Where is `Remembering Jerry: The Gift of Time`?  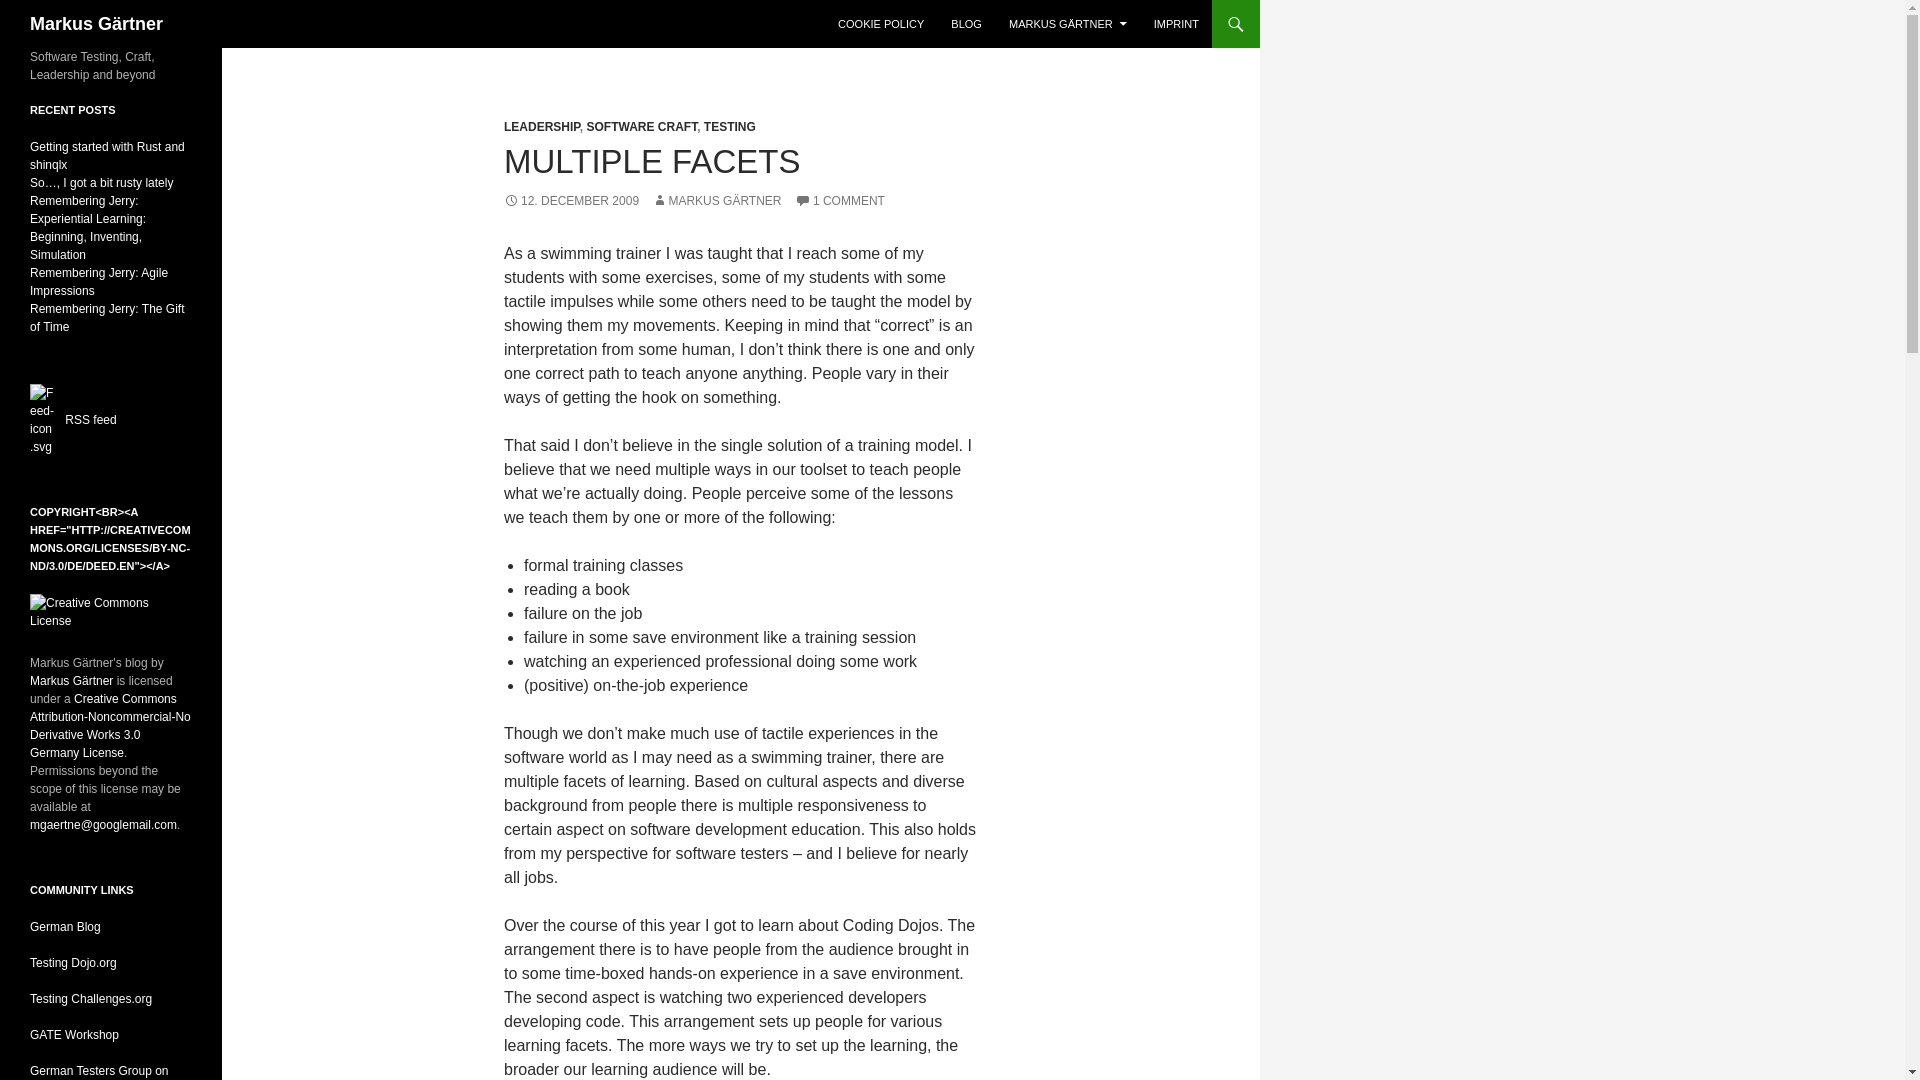 Remembering Jerry: The Gift of Time is located at coordinates (107, 318).